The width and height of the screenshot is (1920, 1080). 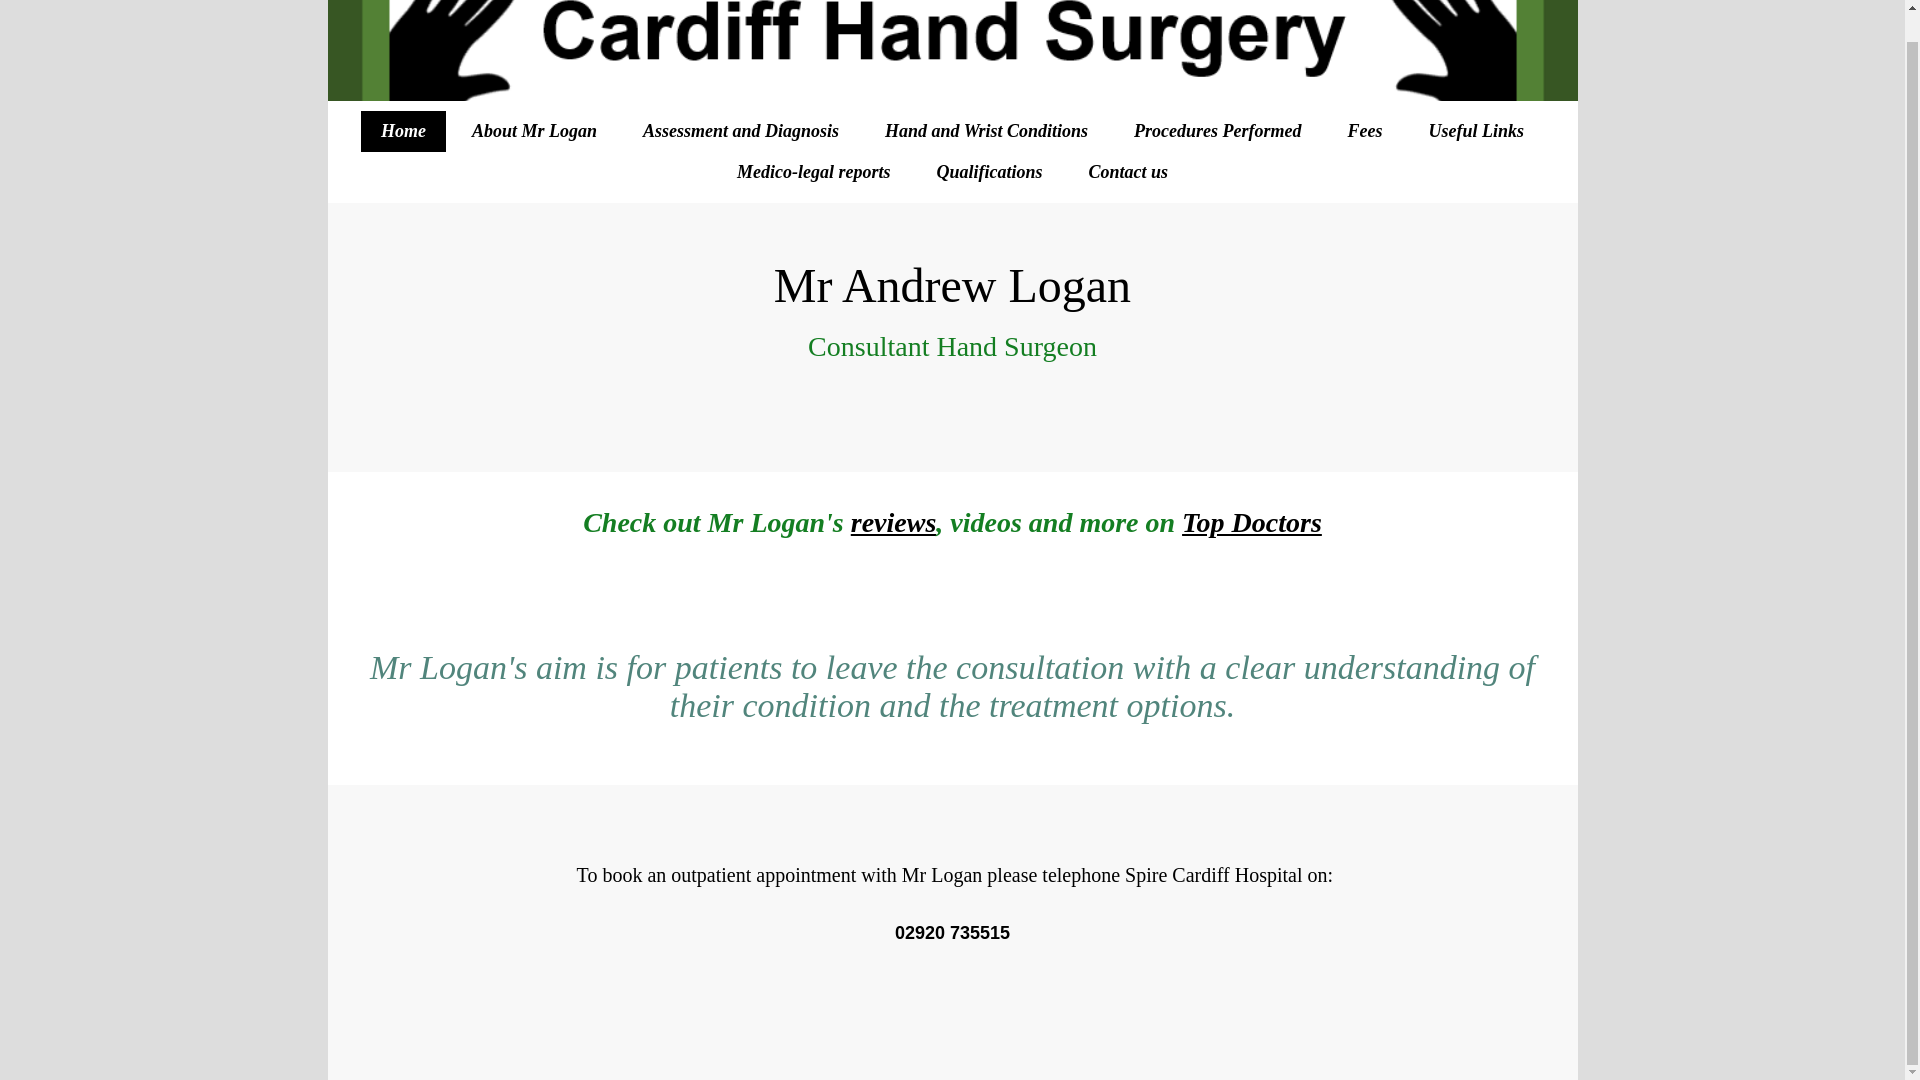 I want to click on Qualifications, so click(x=988, y=172).